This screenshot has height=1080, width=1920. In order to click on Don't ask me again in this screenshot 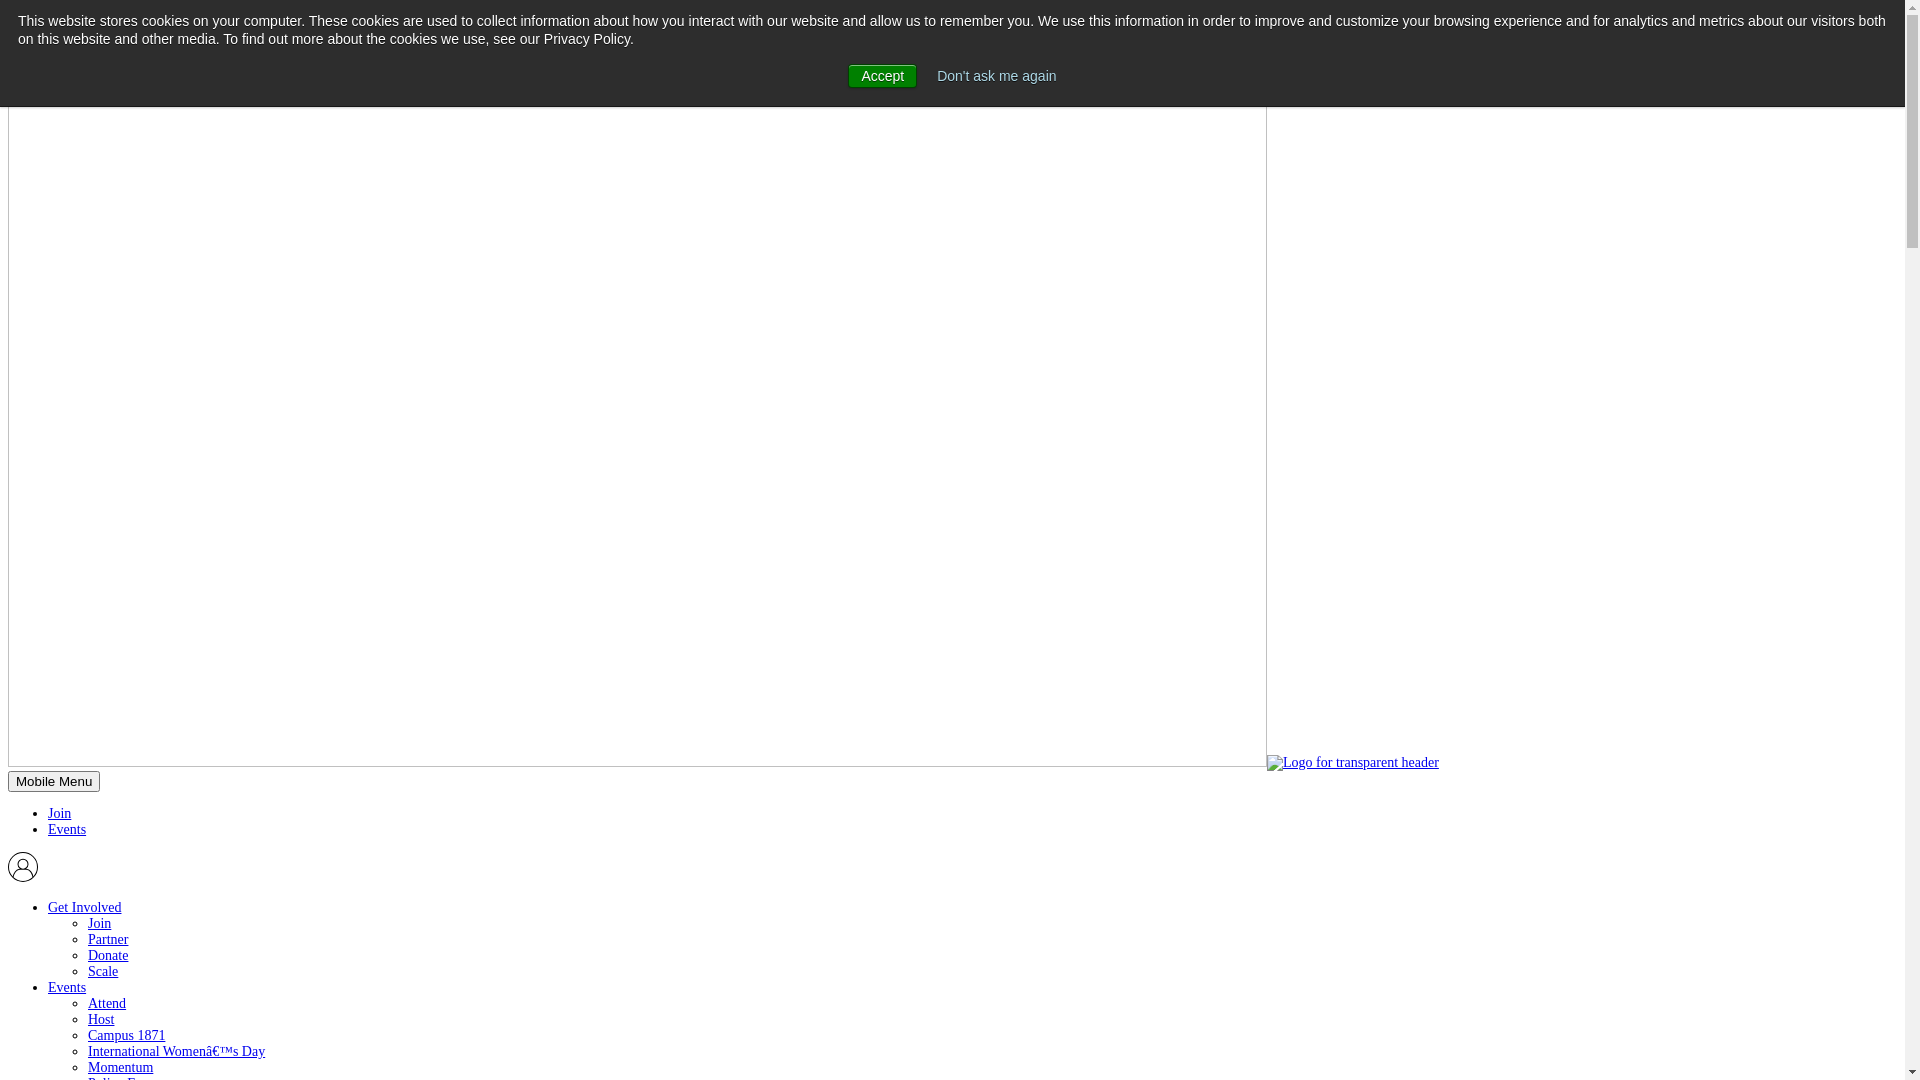, I will do `click(996, 76)`.